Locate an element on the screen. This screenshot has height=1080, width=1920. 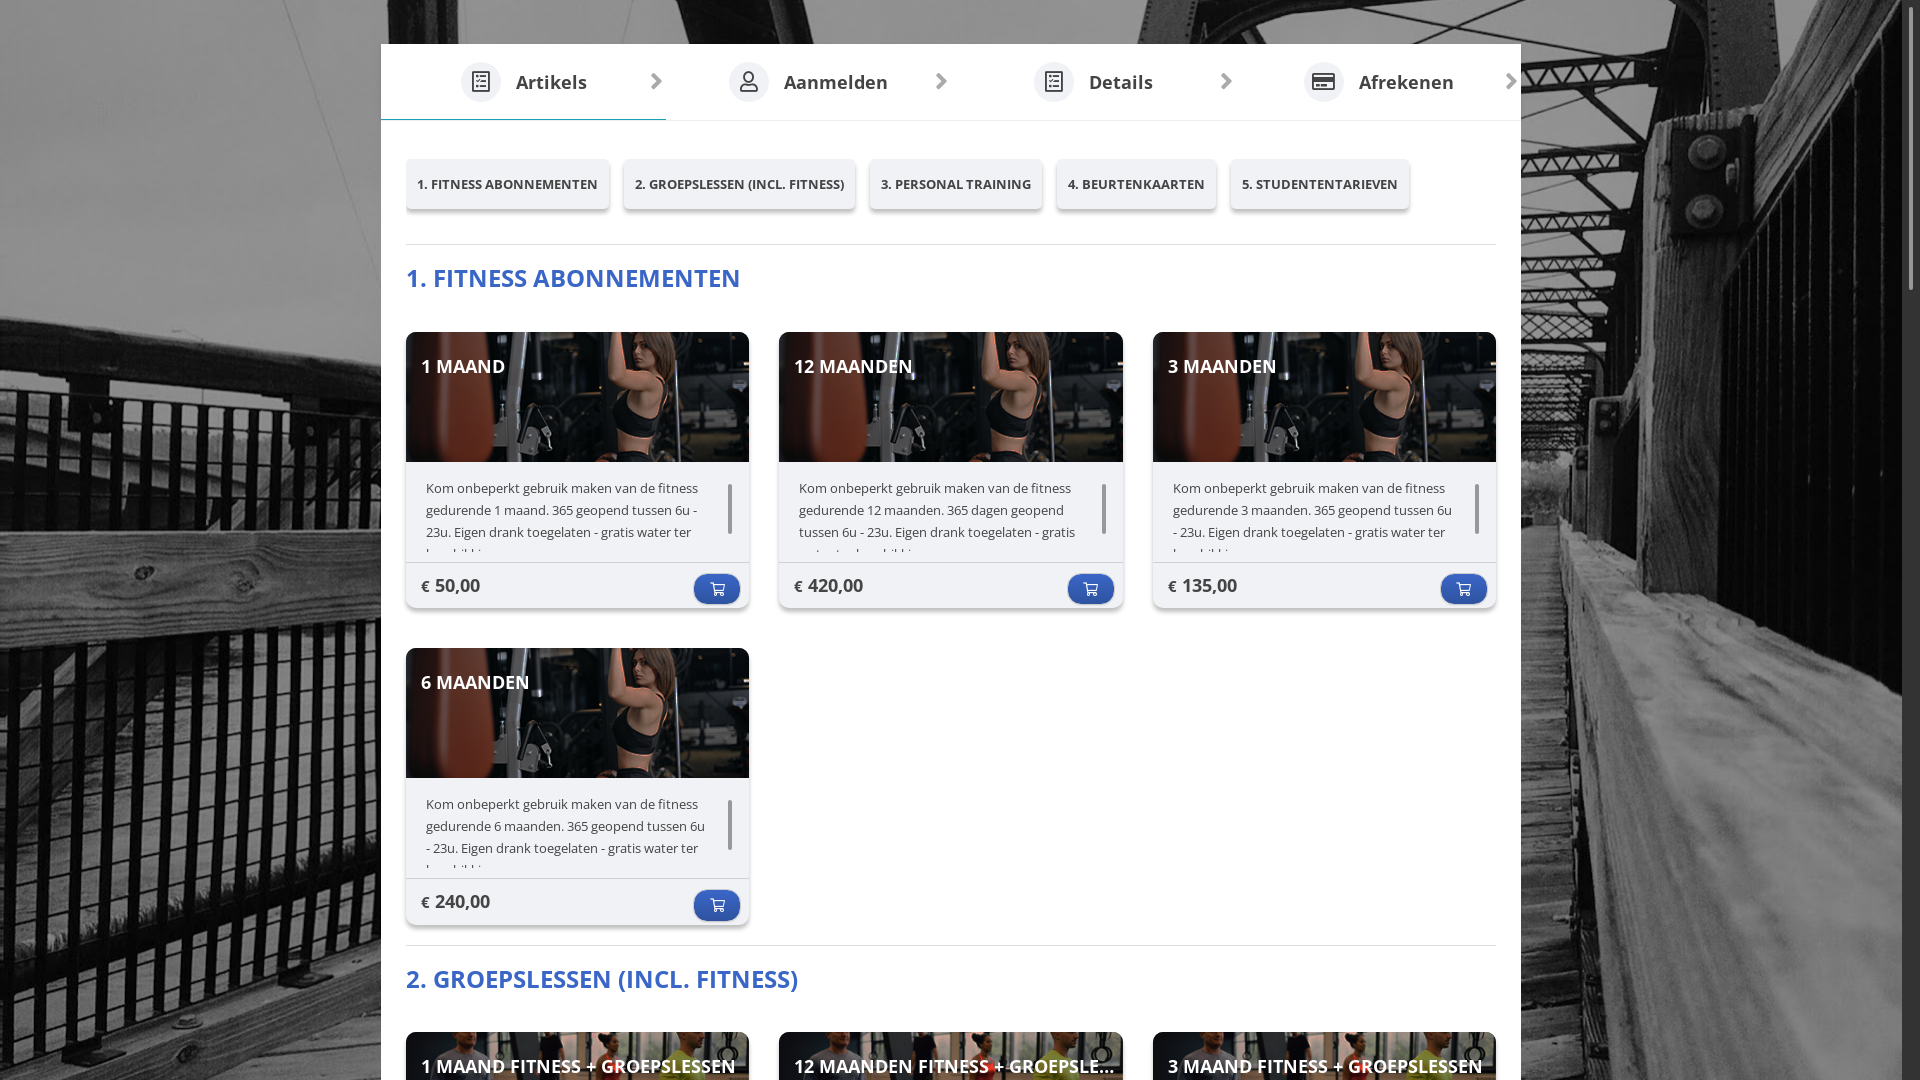
4. BEURTENKAARTEN is located at coordinates (1136, 184).